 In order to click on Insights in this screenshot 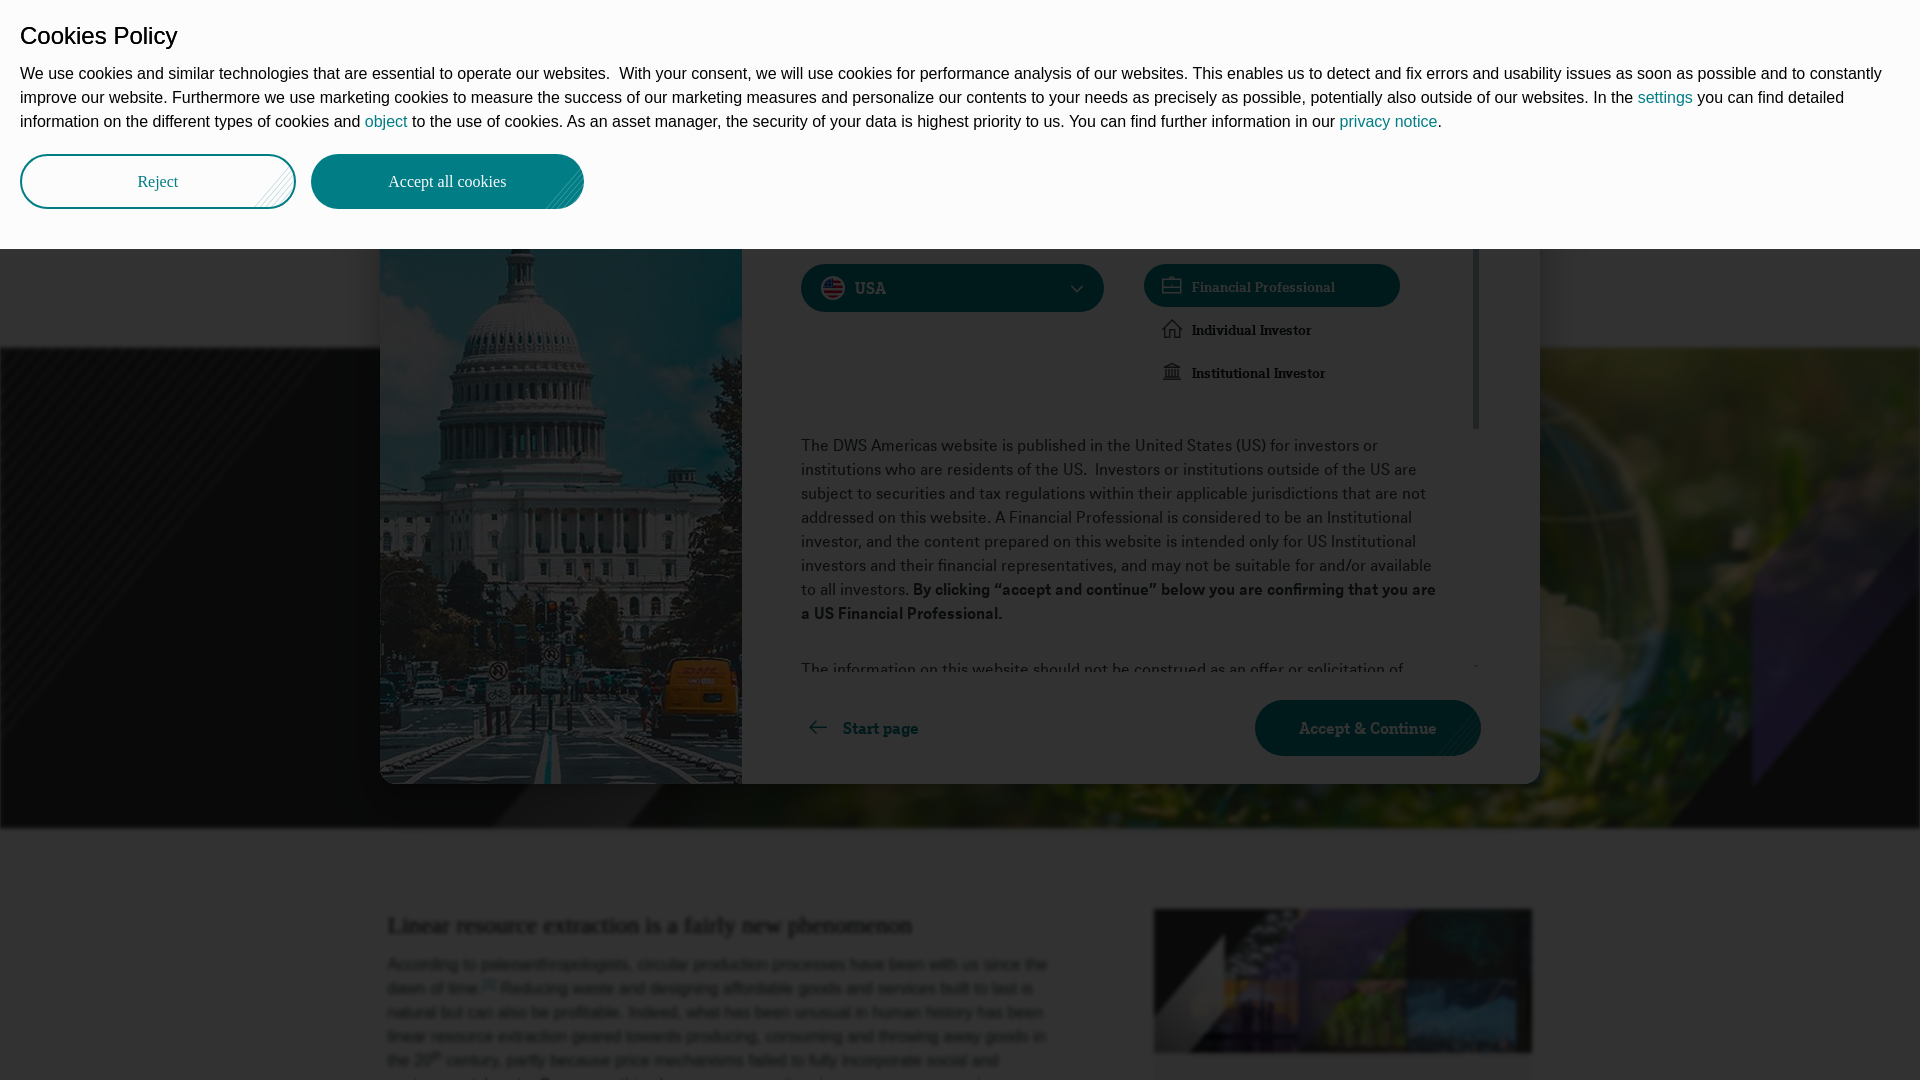, I will do `click(496, 122)`.